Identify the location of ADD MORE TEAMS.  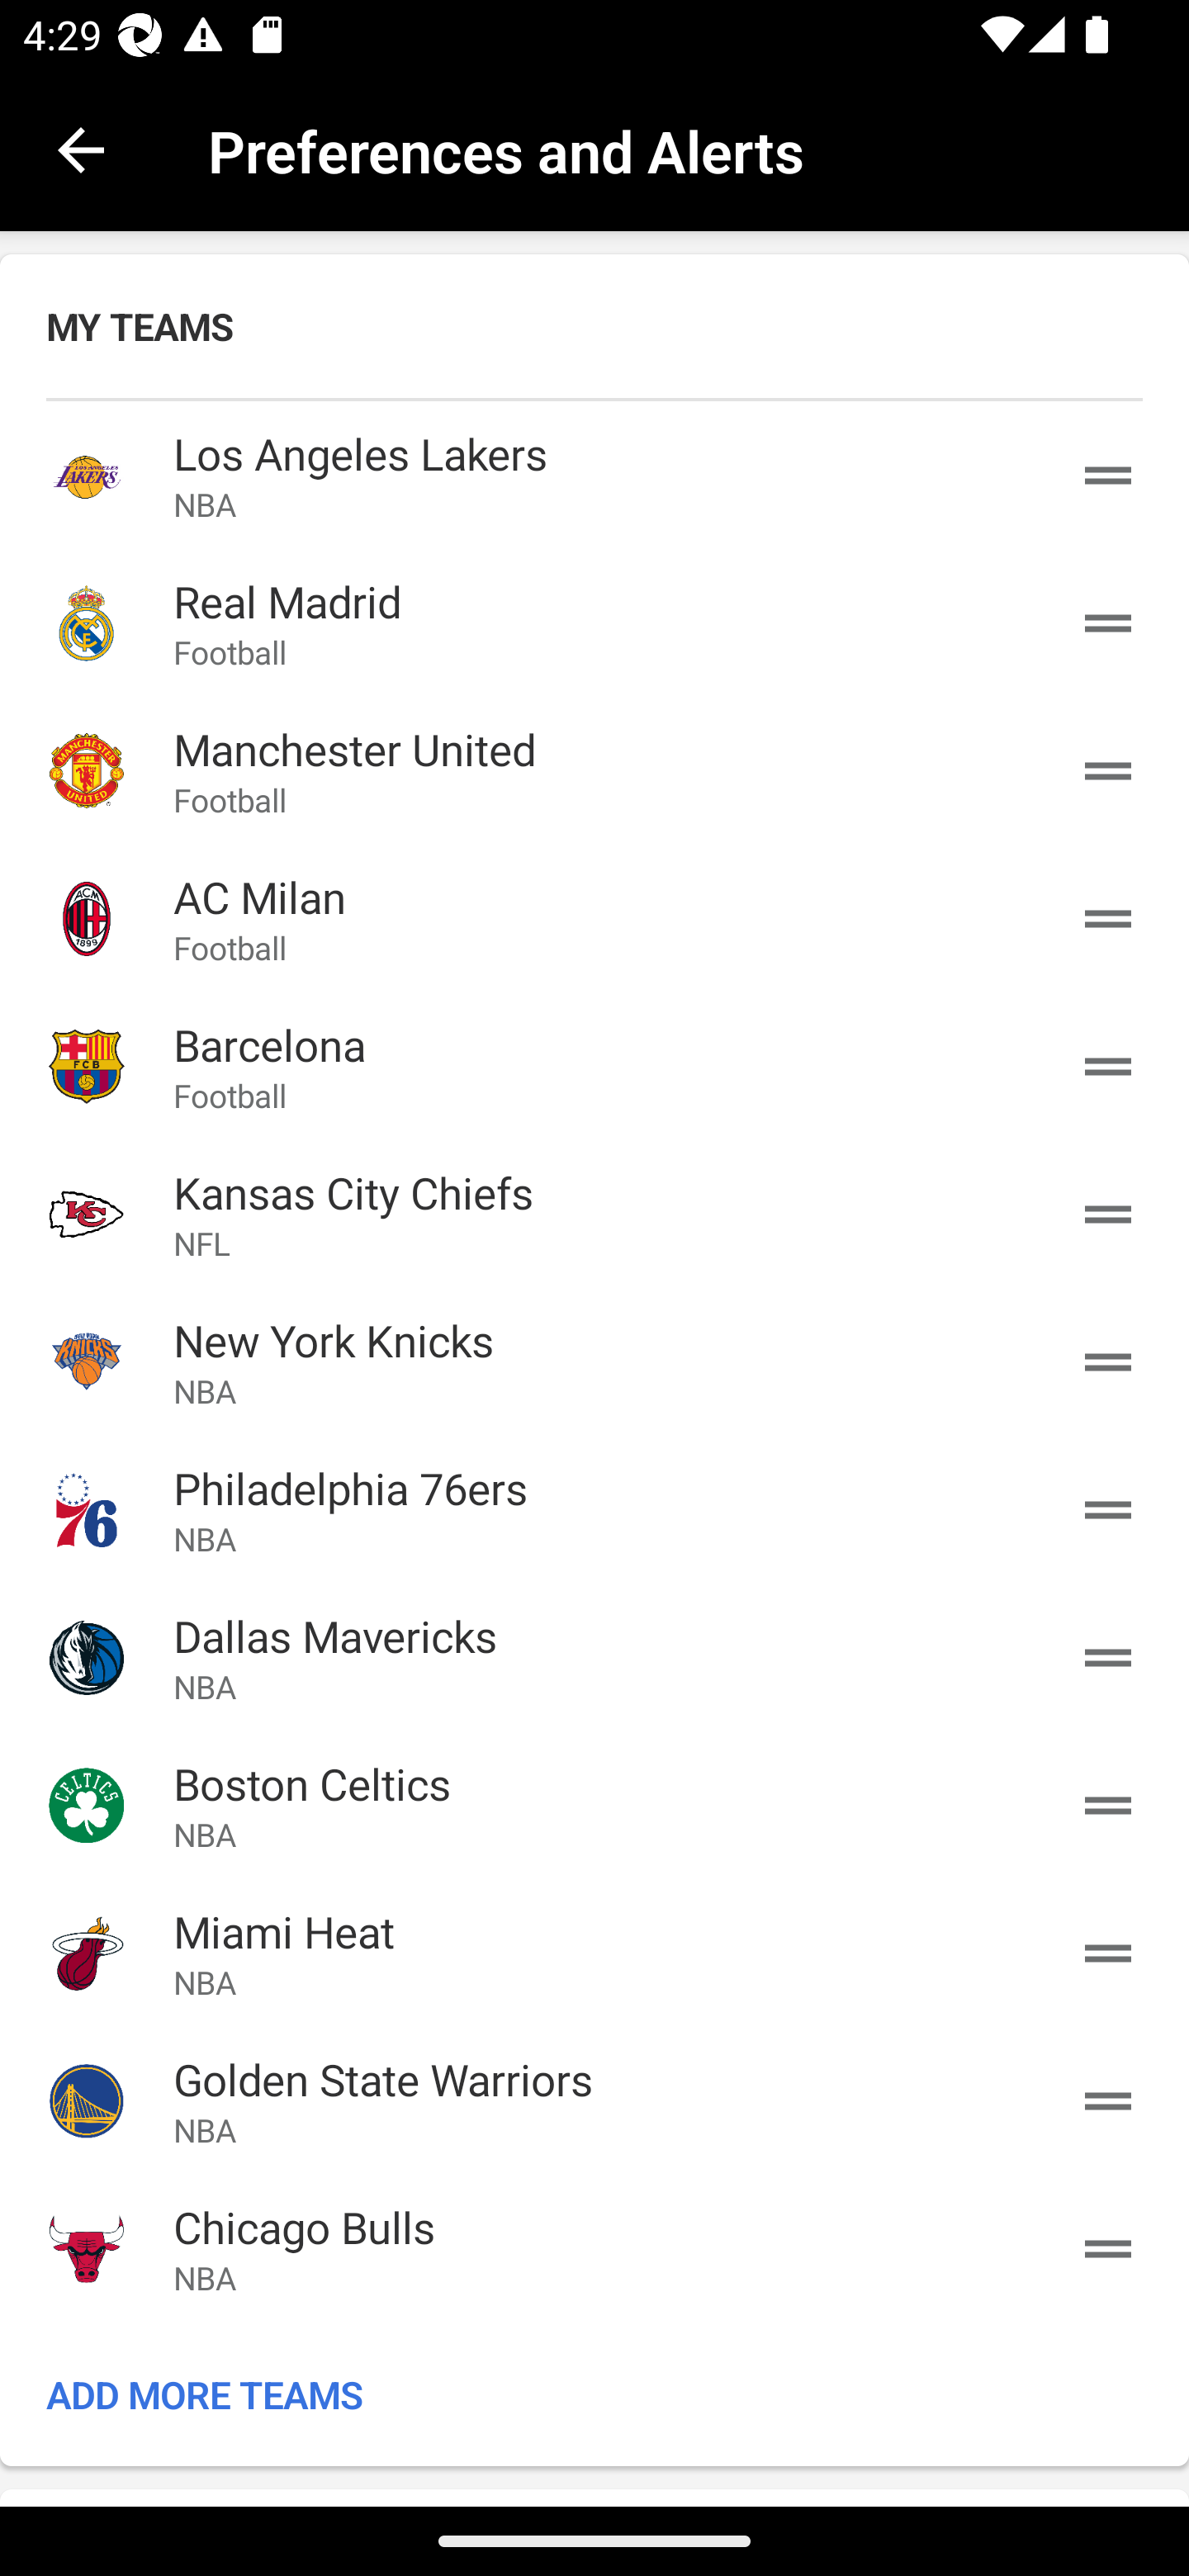
(594, 2394).